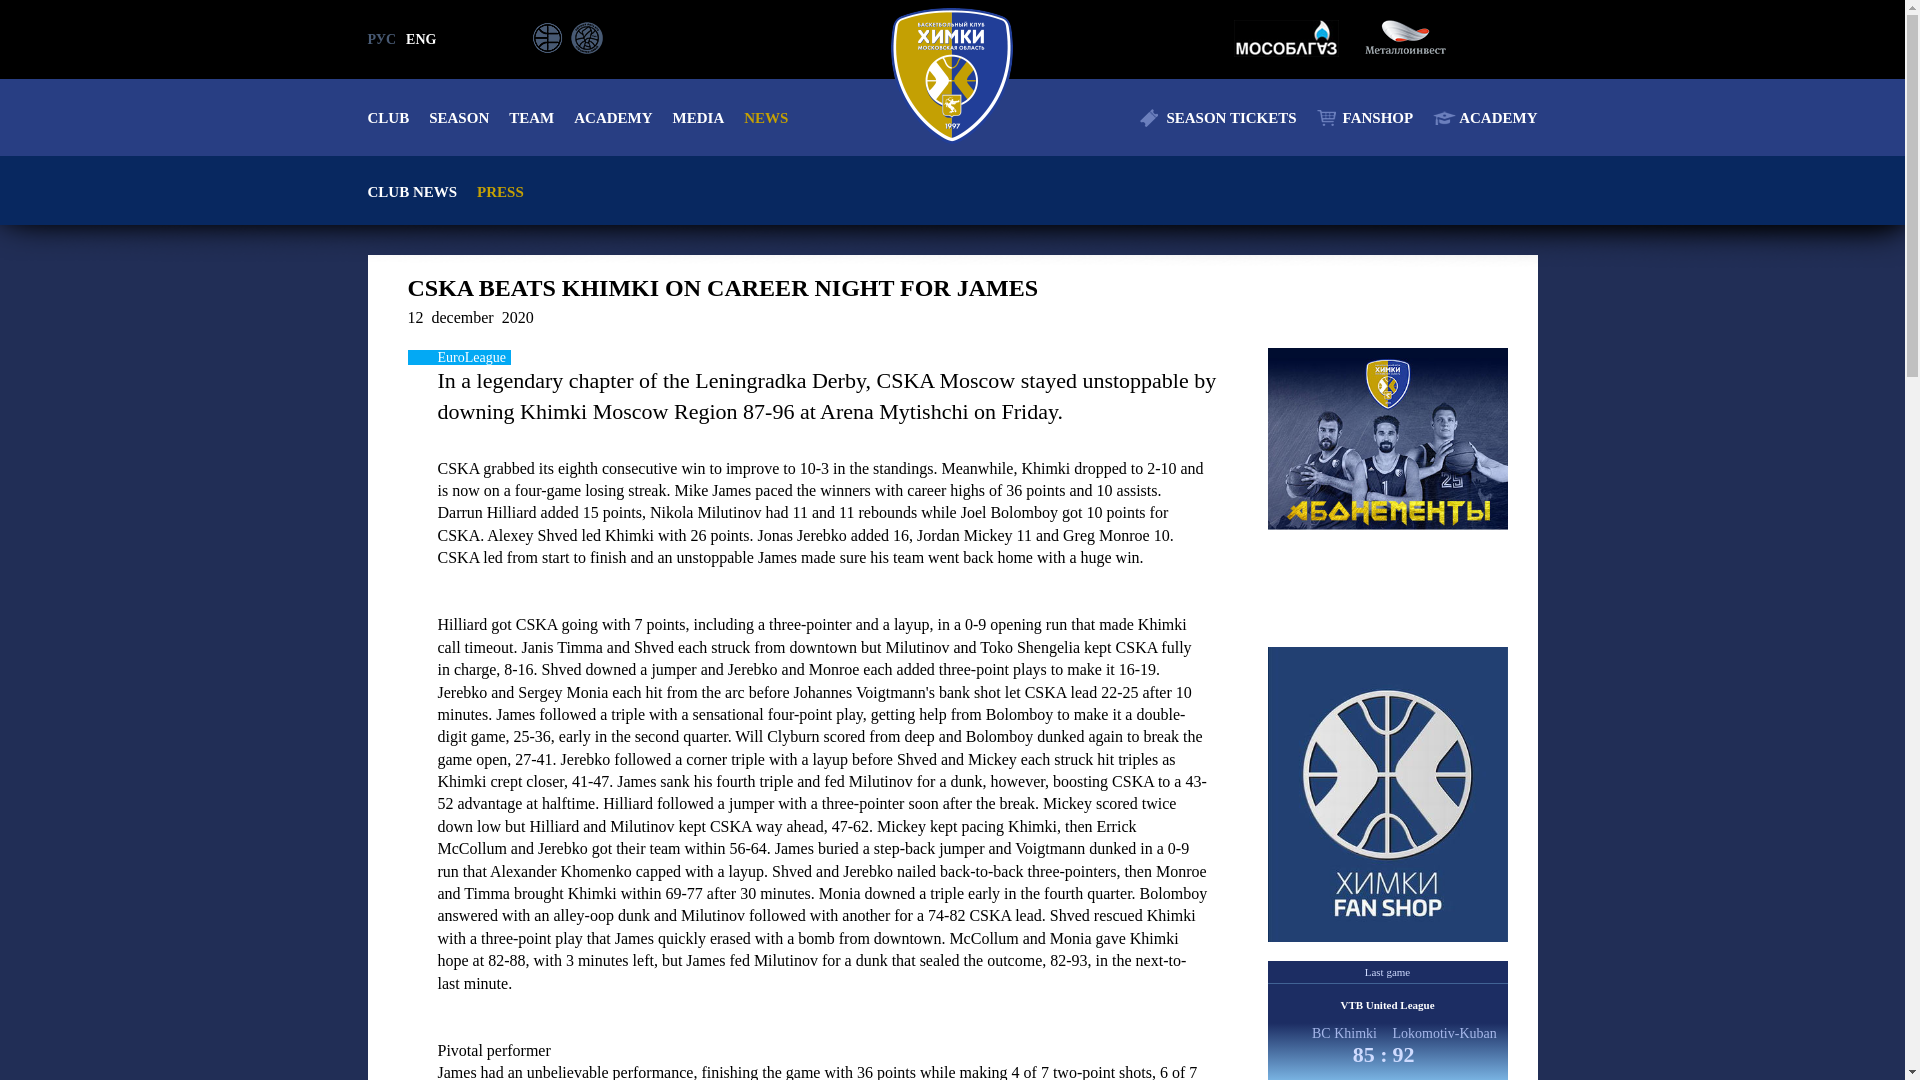  I want to click on SEASON, so click(458, 118).